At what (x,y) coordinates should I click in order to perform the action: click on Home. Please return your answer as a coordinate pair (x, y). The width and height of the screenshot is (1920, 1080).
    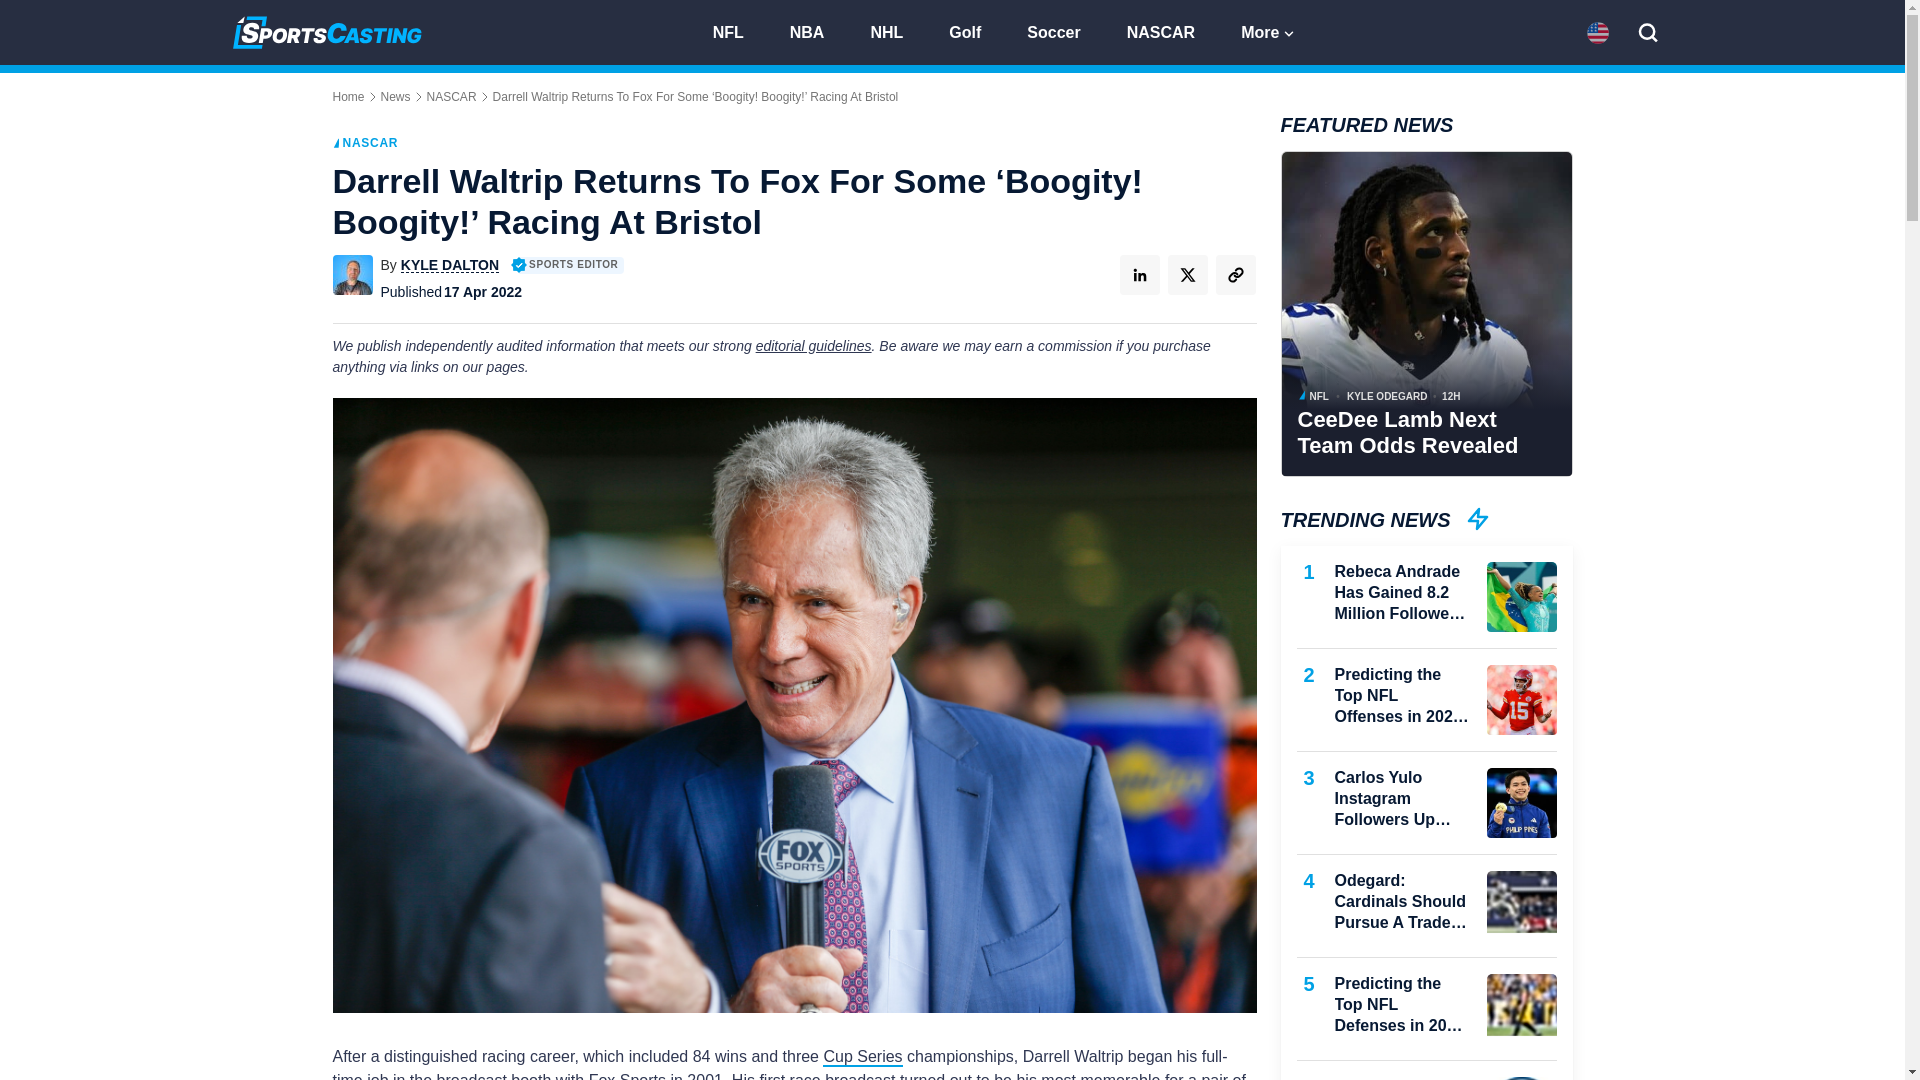
    Looking at the image, I should click on (348, 96).